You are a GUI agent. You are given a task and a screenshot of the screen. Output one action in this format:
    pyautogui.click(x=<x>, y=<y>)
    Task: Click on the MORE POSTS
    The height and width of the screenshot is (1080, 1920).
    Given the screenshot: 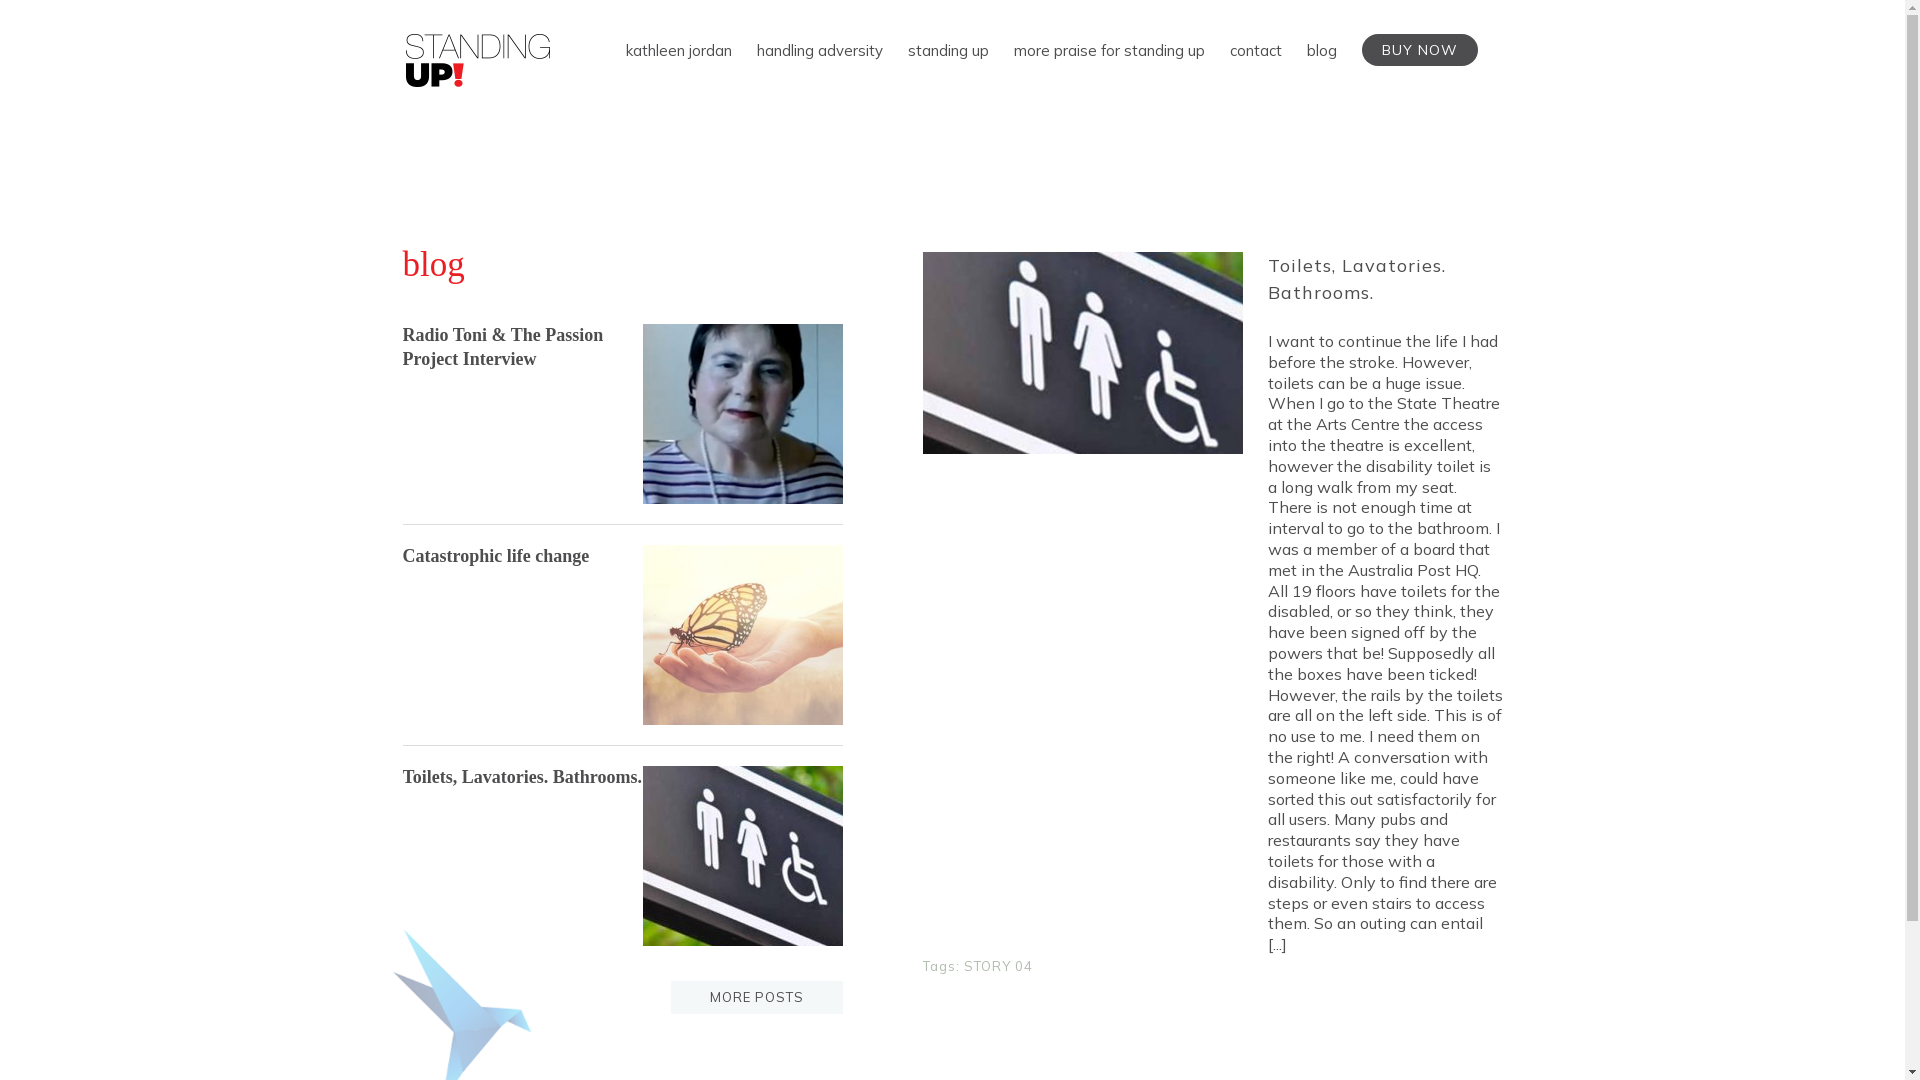 What is the action you would take?
    pyautogui.click(x=757, y=997)
    